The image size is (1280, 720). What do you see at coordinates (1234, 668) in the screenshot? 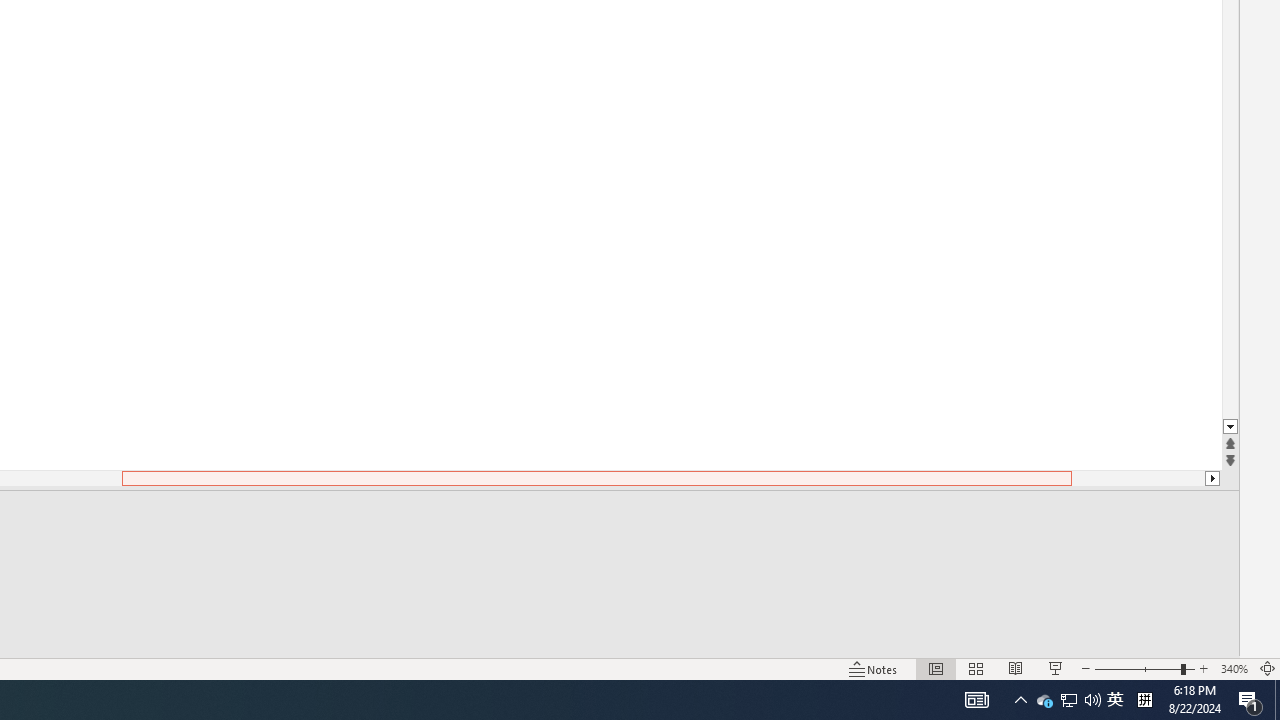
I see `Zoom 340%` at bounding box center [1234, 668].